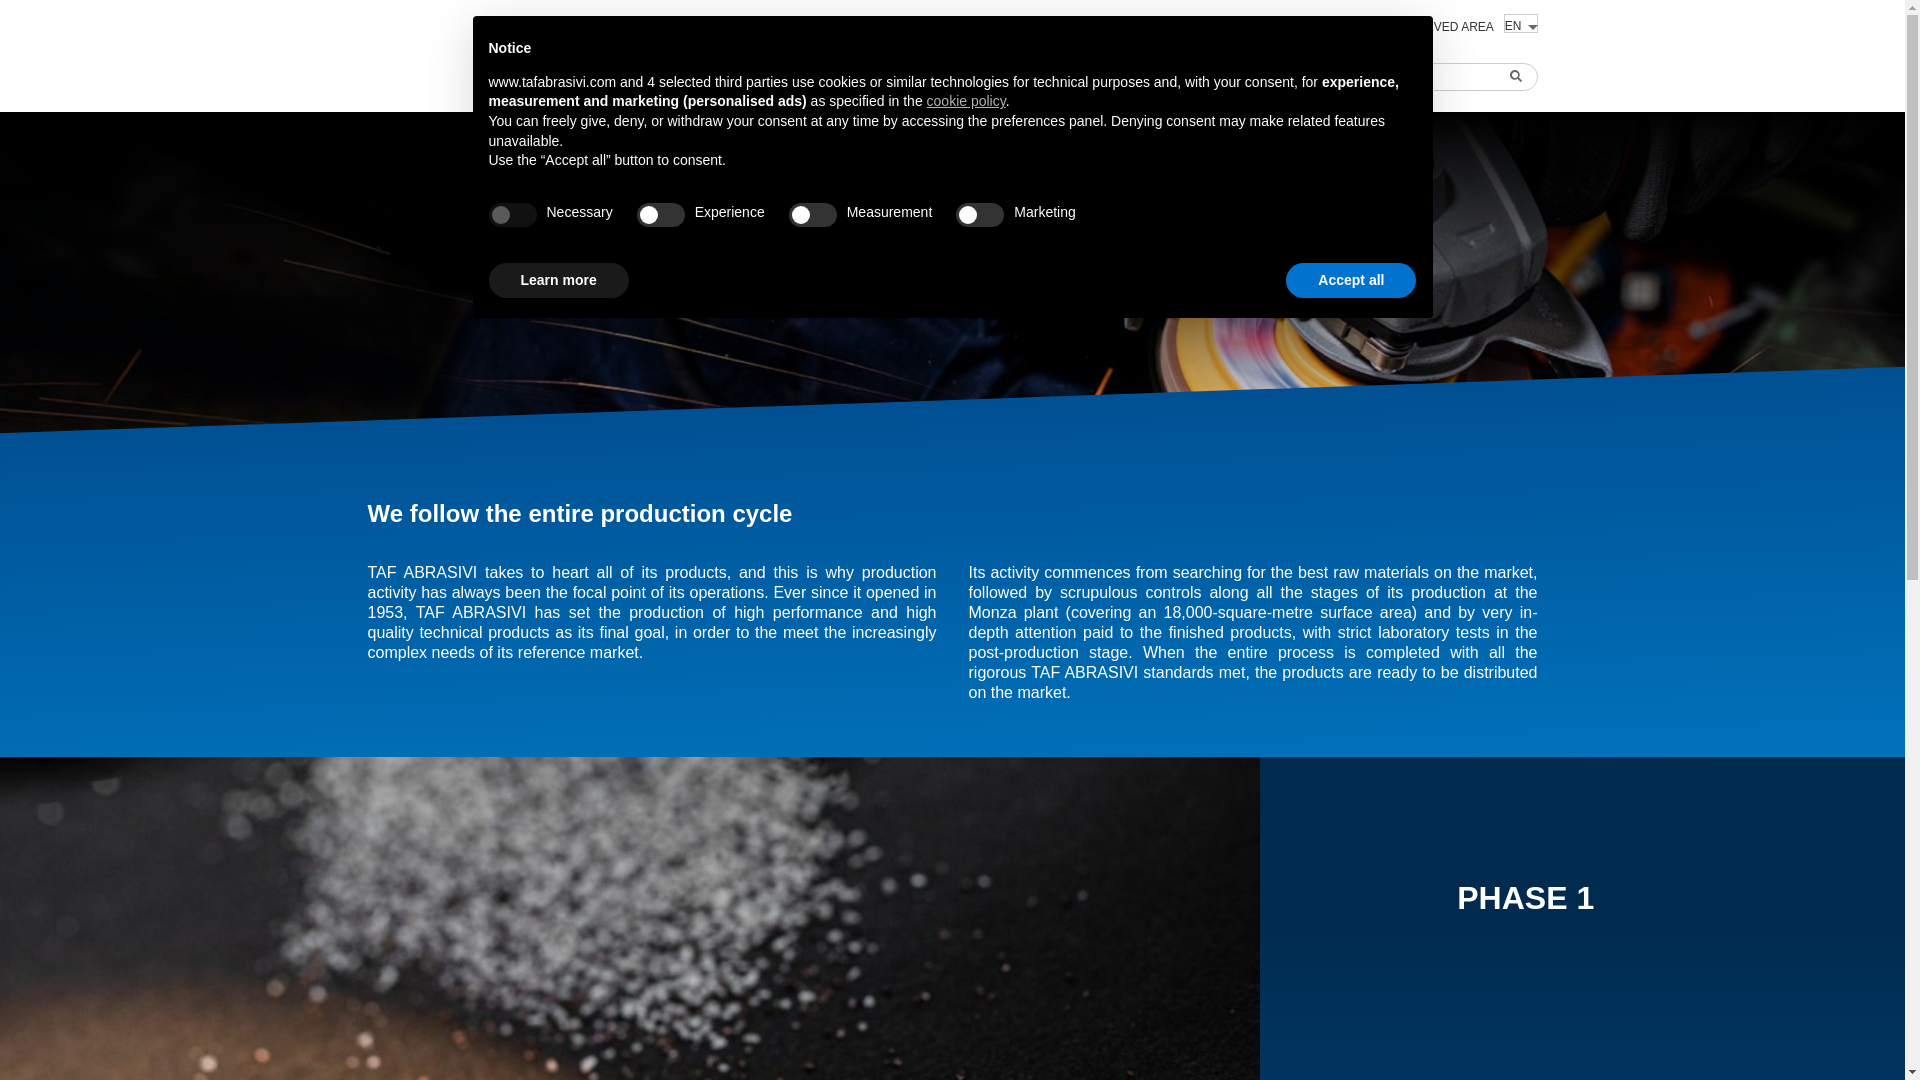 The width and height of the screenshot is (1920, 1080). I want to click on COMPANY, so click(618, 83).